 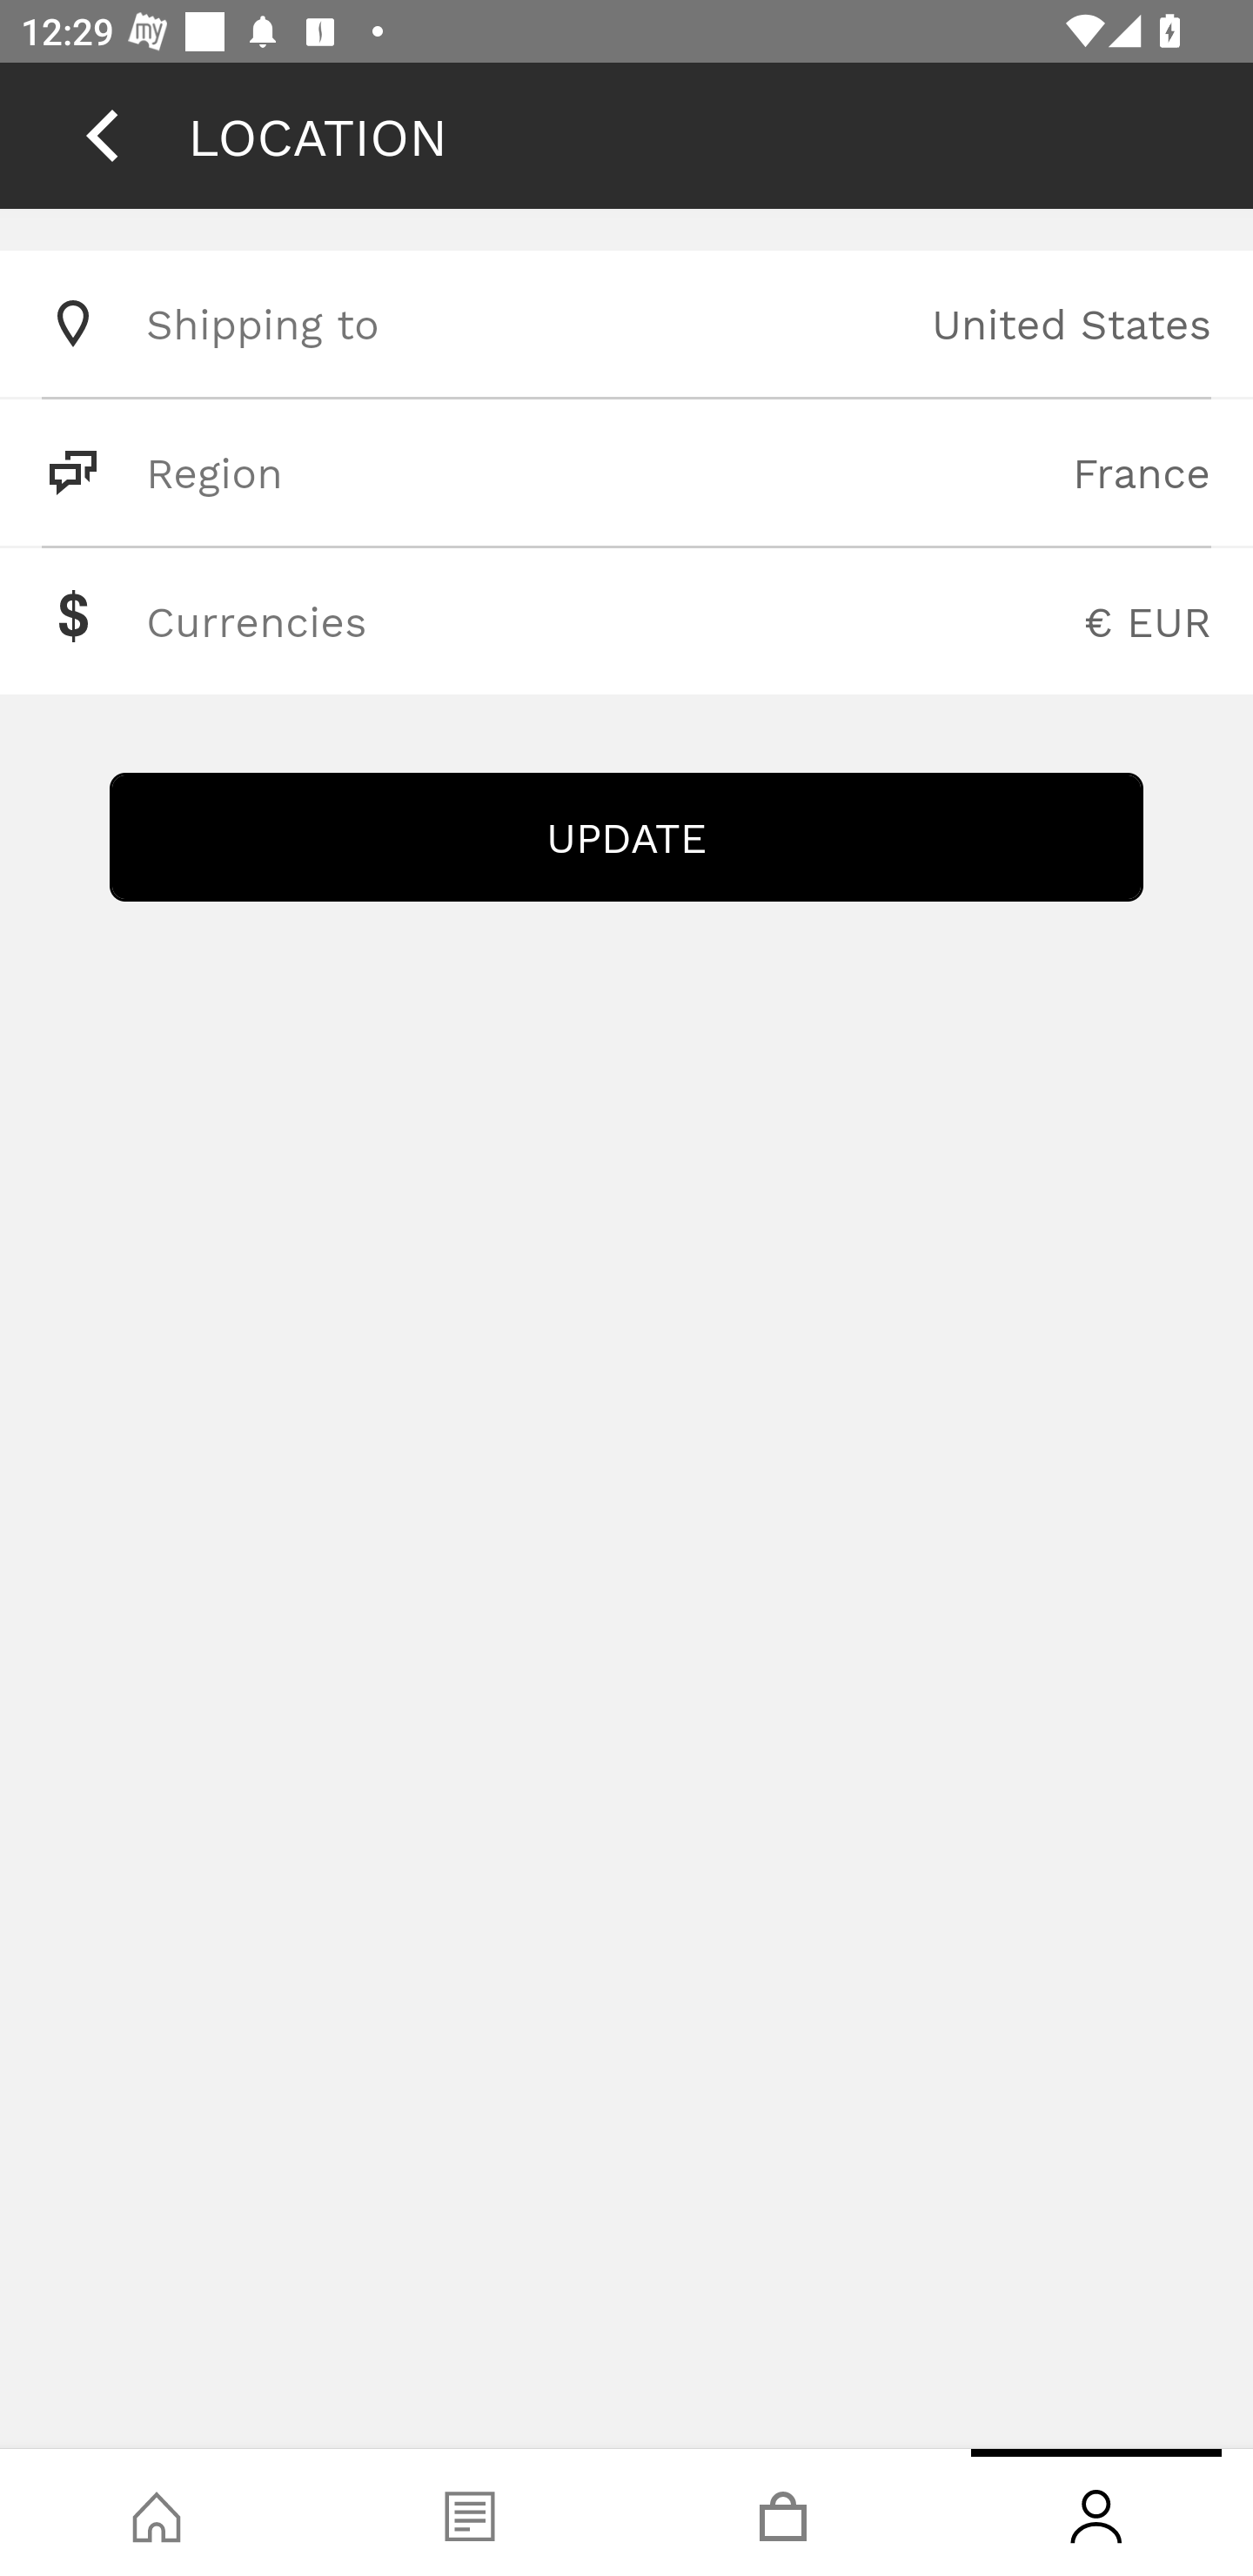 What do you see at coordinates (626, 323) in the screenshot?
I see `Shipping to Shipping to United States` at bounding box center [626, 323].